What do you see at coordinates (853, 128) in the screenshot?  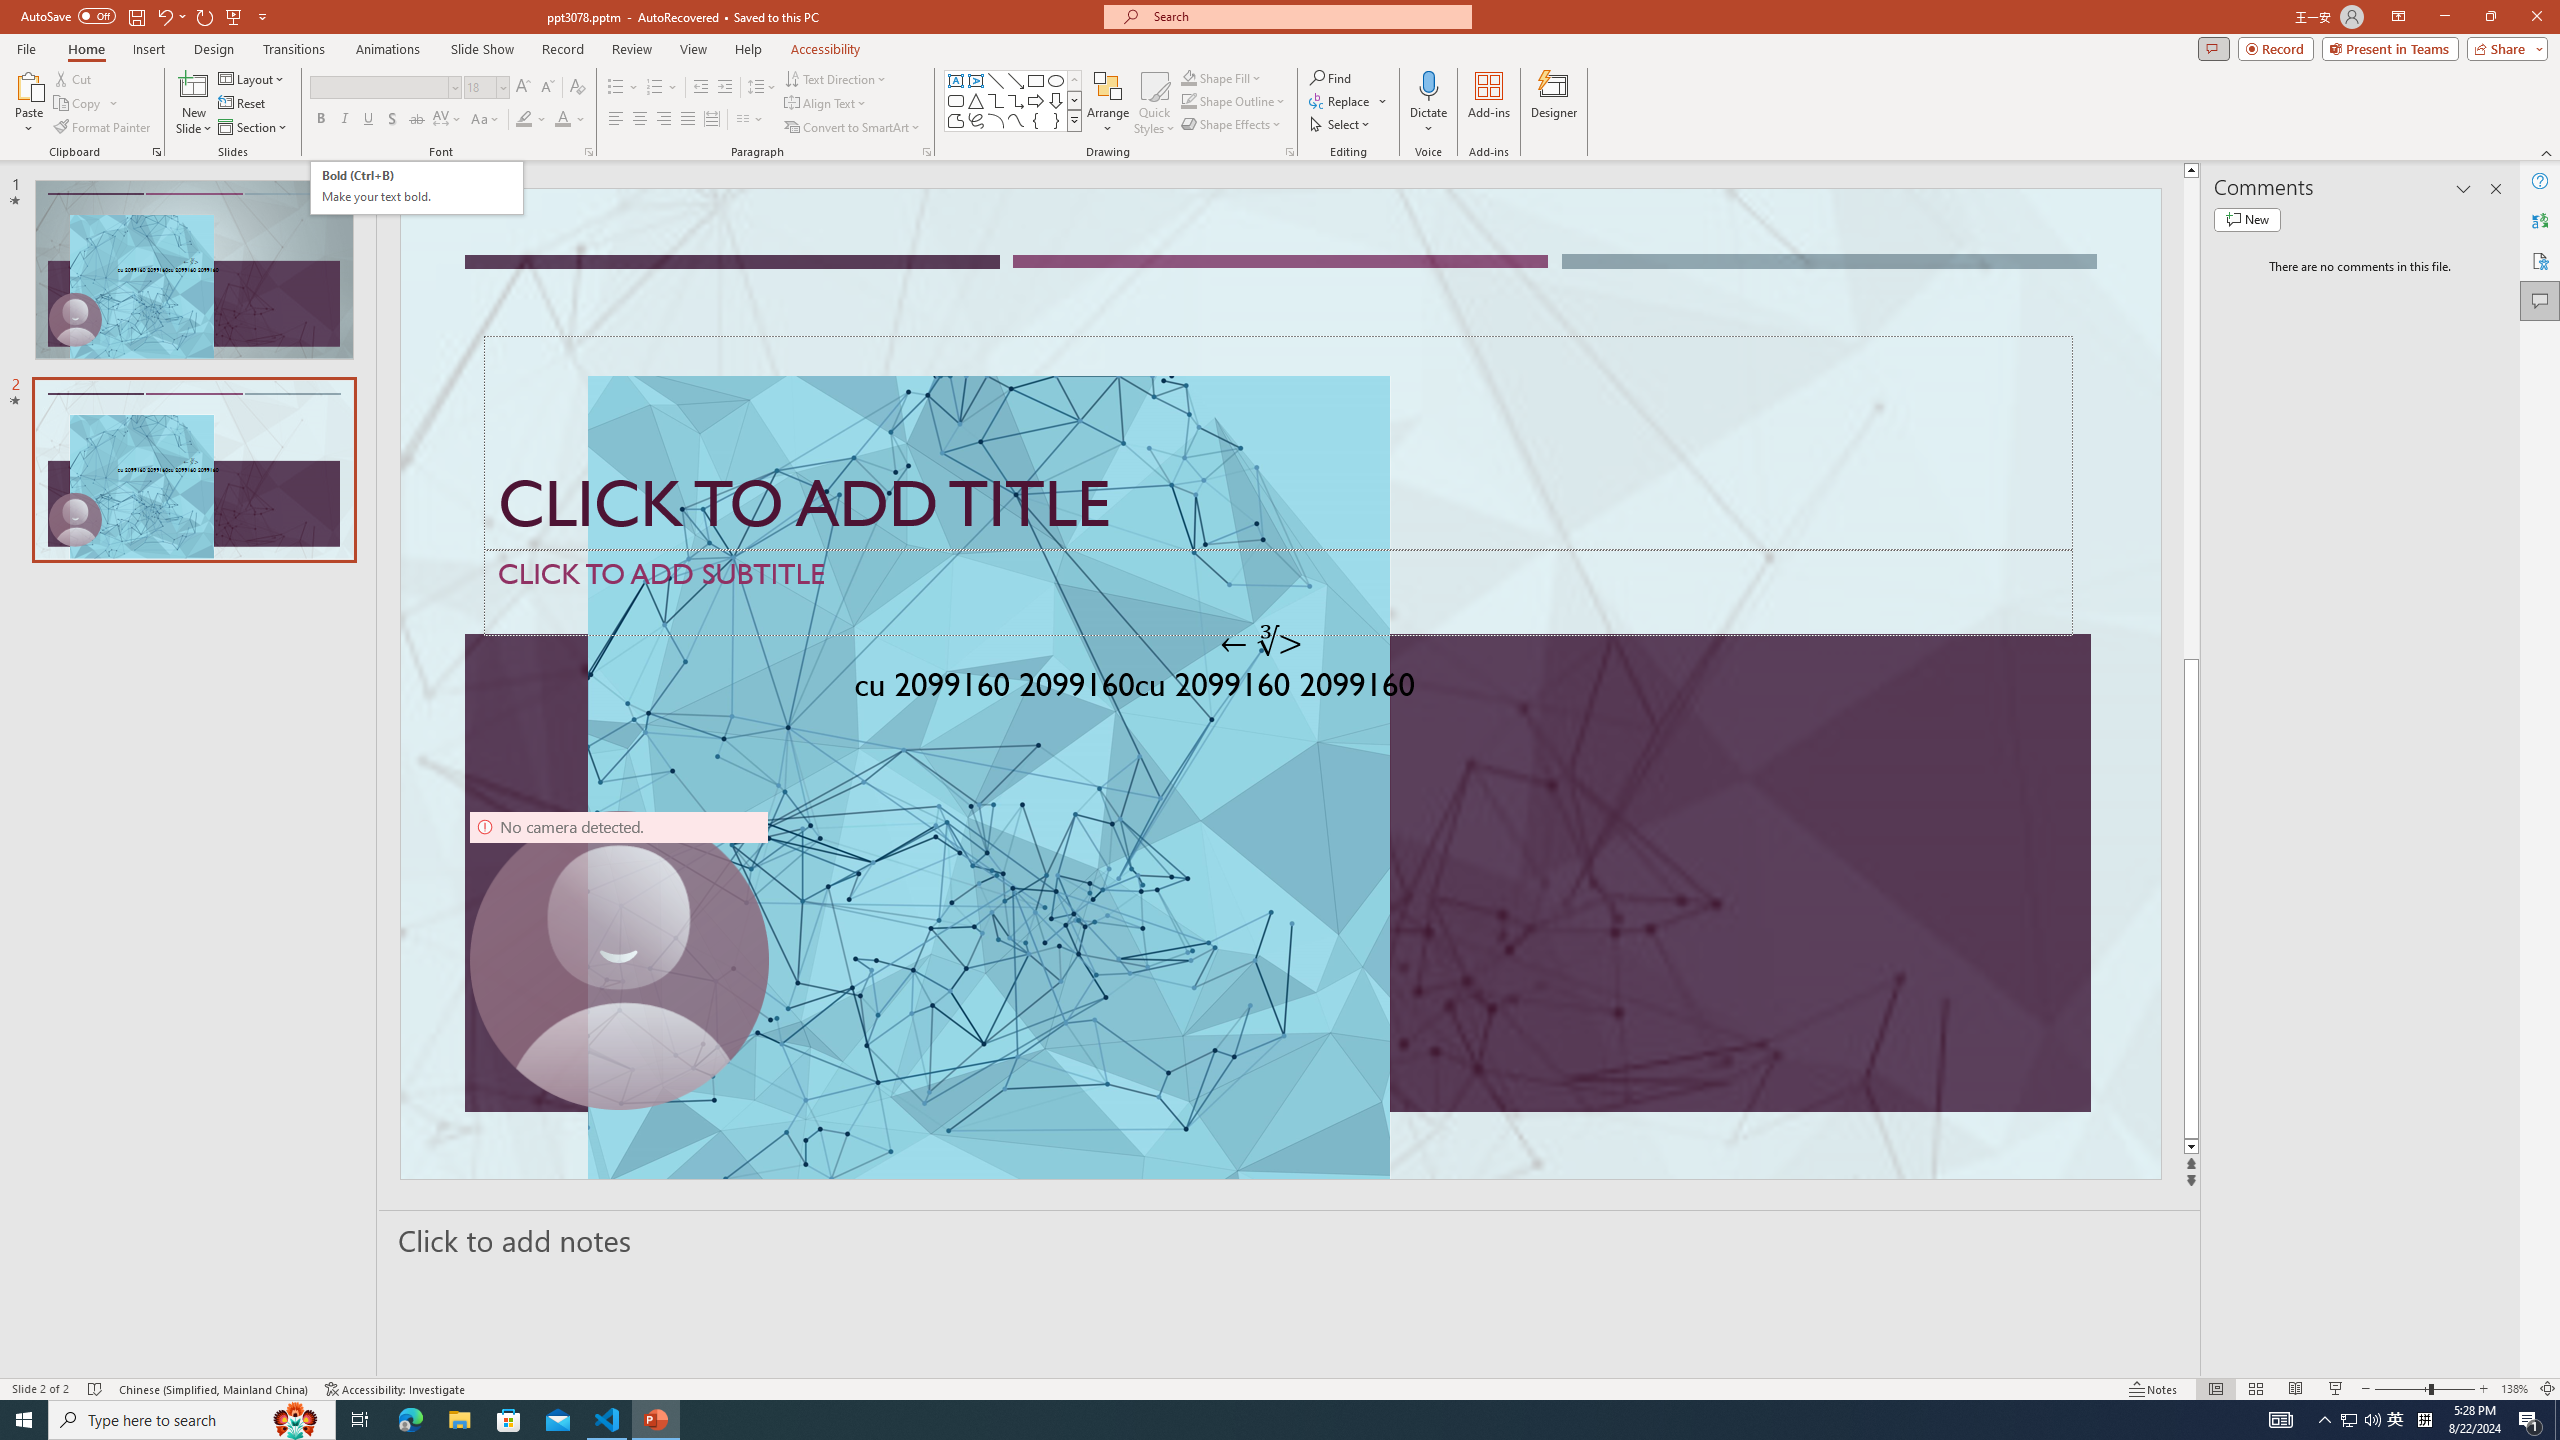 I see `Convert to SmartArt` at bounding box center [853, 128].